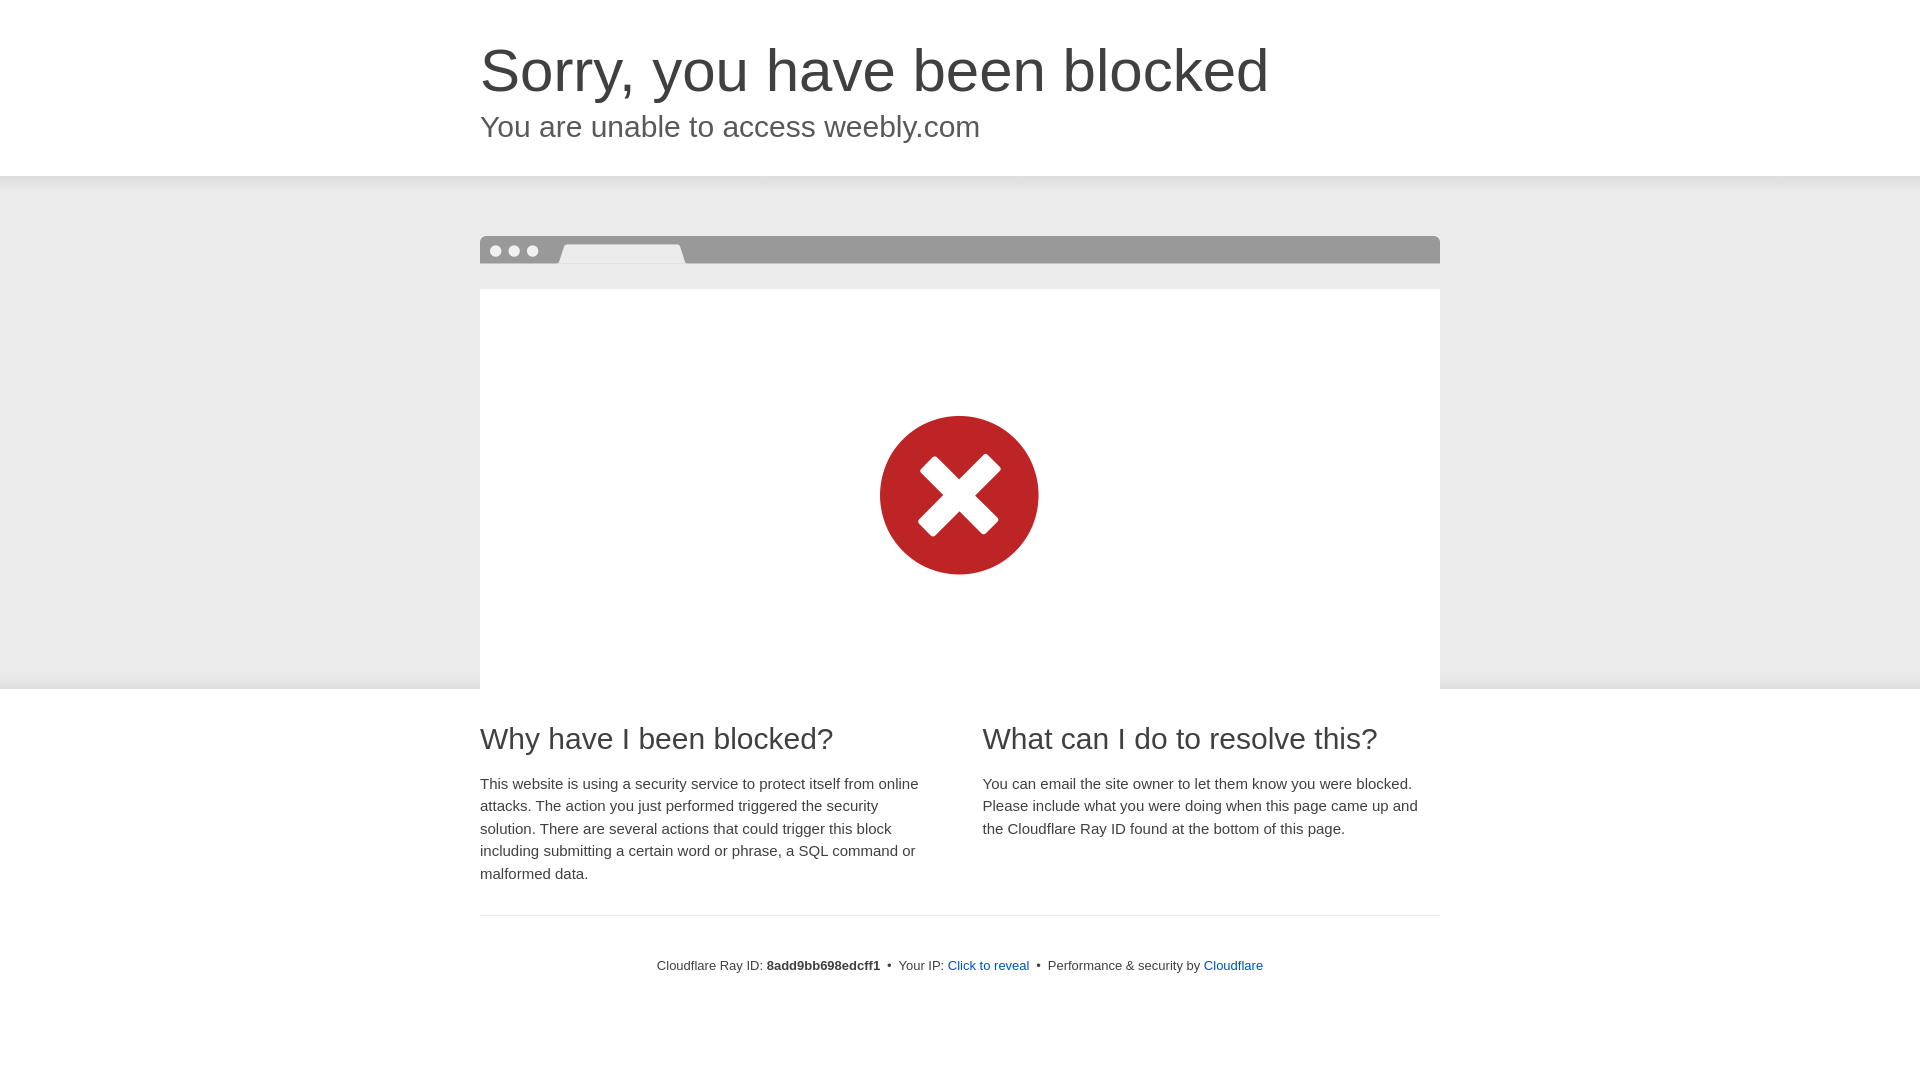 The width and height of the screenshot is (1920, 1080). What do you see at coordinates (1233, 965) in the screenshot?
I see `Cloudflare` at bounding box center [1233, 965].